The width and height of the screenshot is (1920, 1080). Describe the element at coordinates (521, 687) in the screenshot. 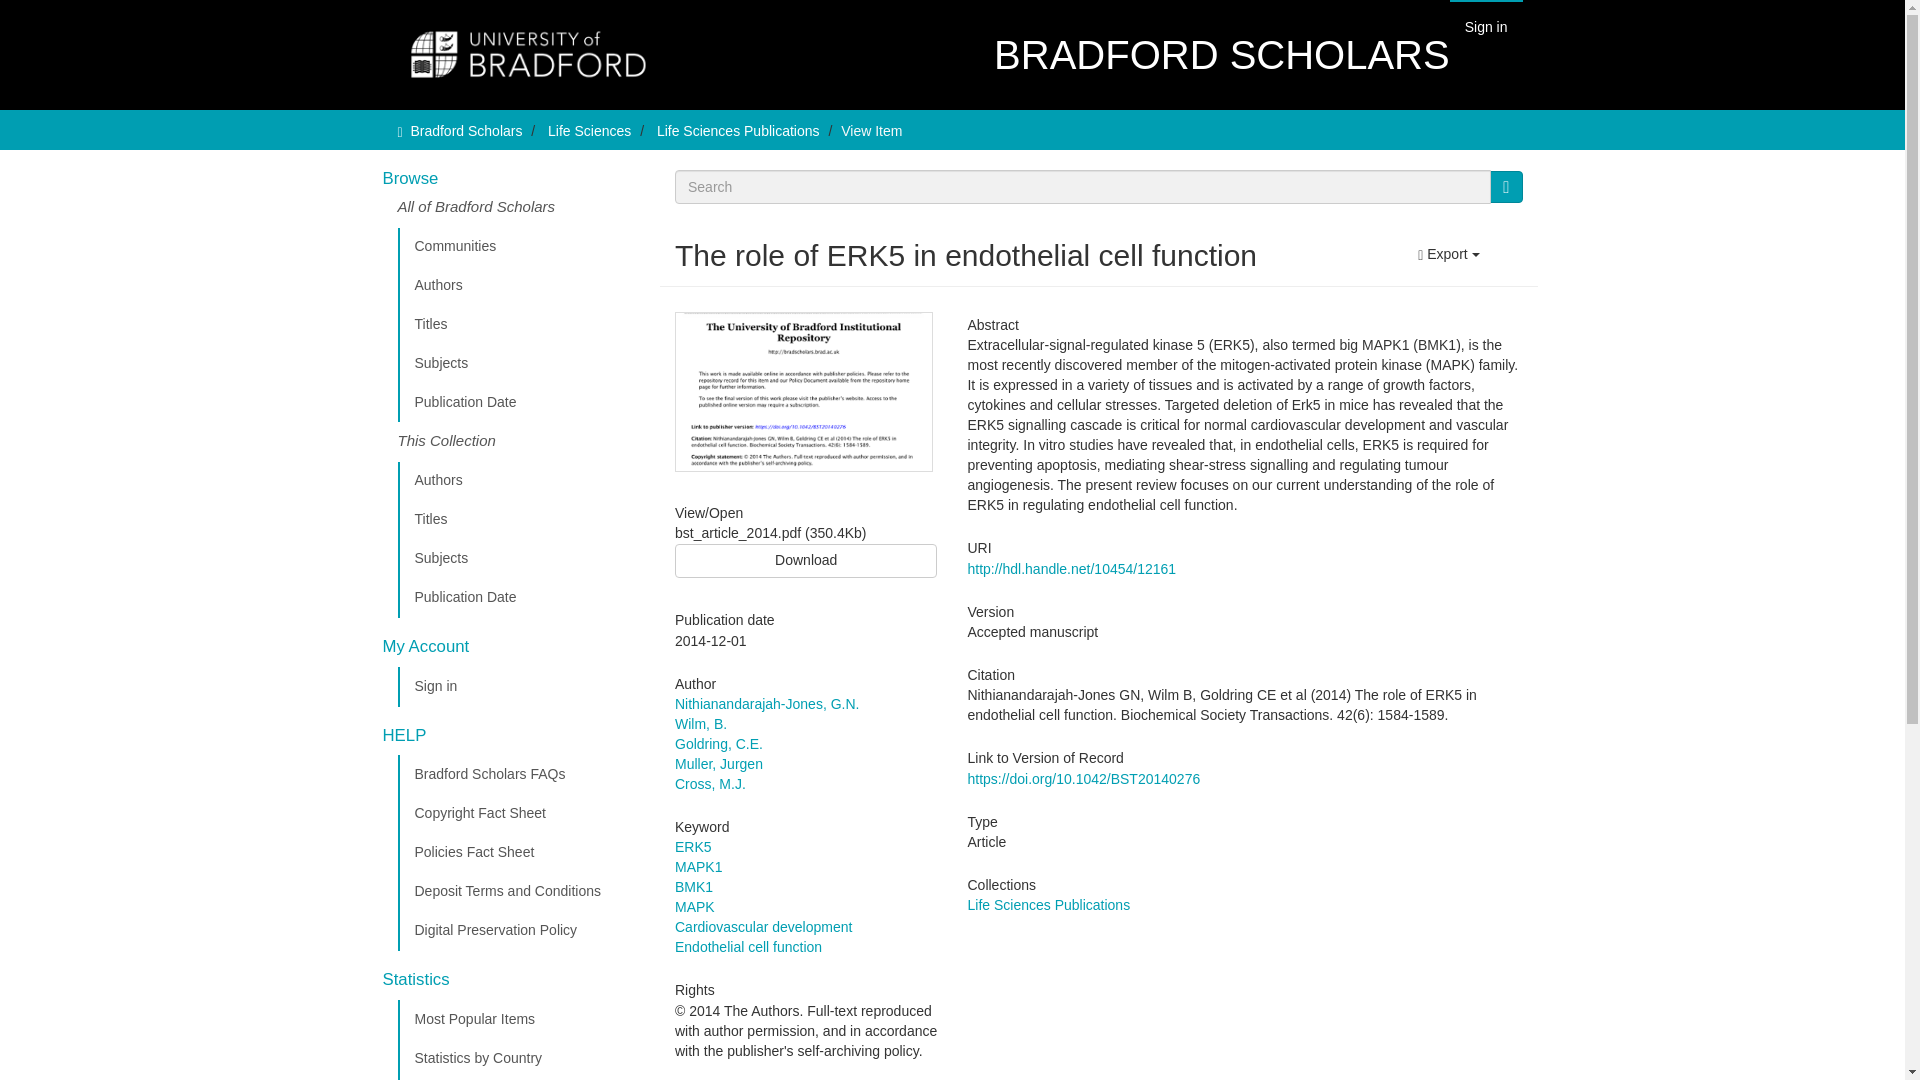

I see `Sign in` at that location.